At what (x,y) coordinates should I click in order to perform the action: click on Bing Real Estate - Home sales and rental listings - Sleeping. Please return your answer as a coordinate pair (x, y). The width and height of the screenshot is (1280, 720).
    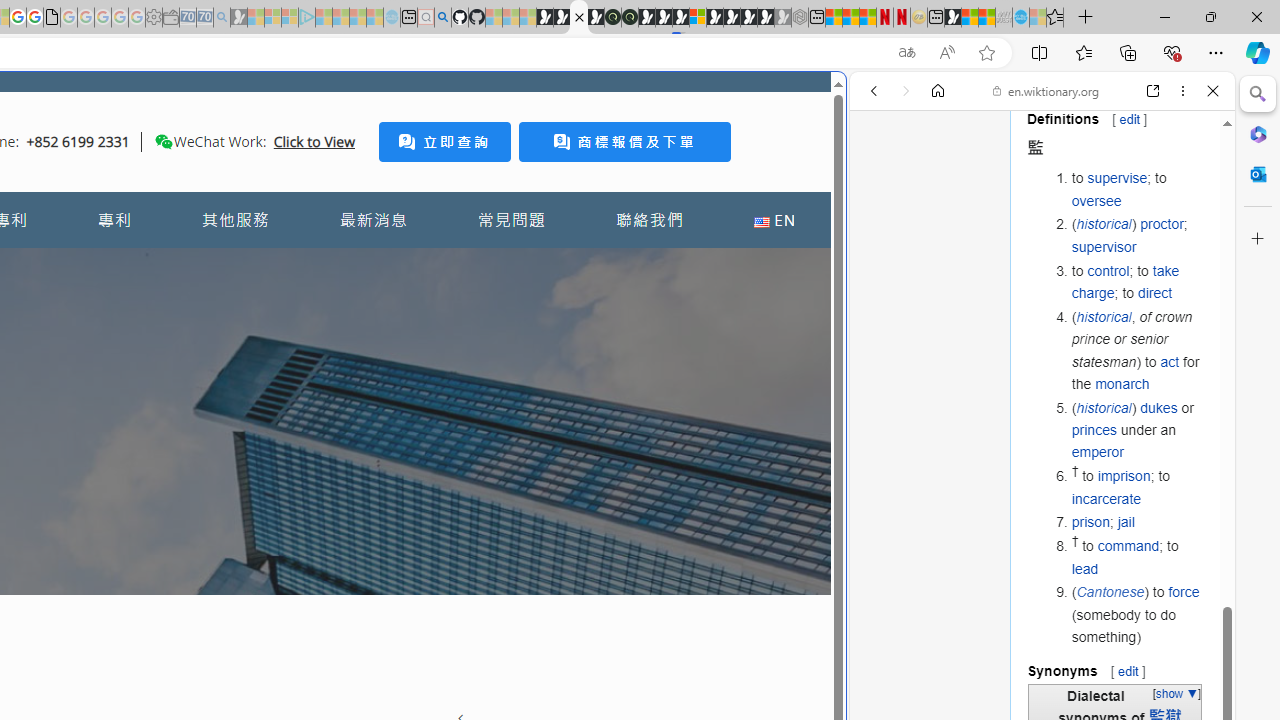
    Looking at the image, I should click on (222, 18).